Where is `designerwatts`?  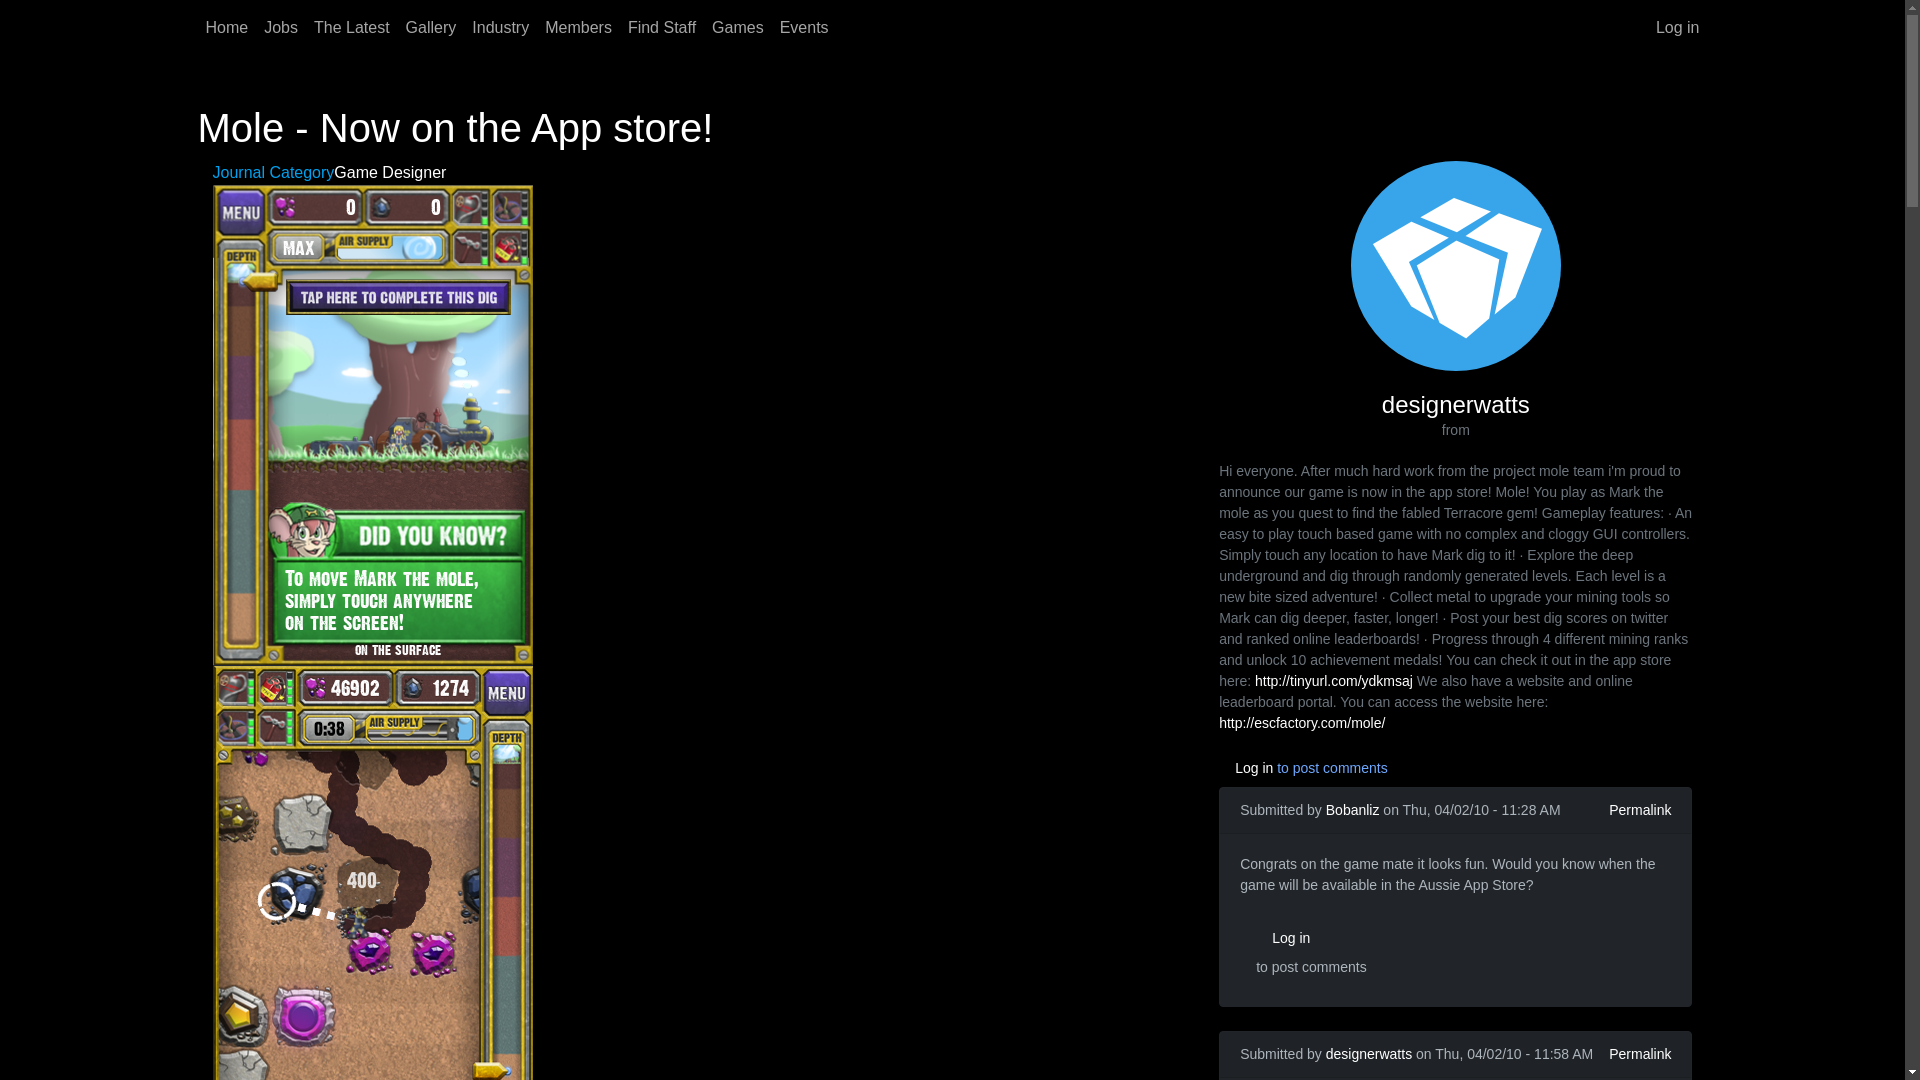
designerwatts is located at coordinates (1368, 1054).